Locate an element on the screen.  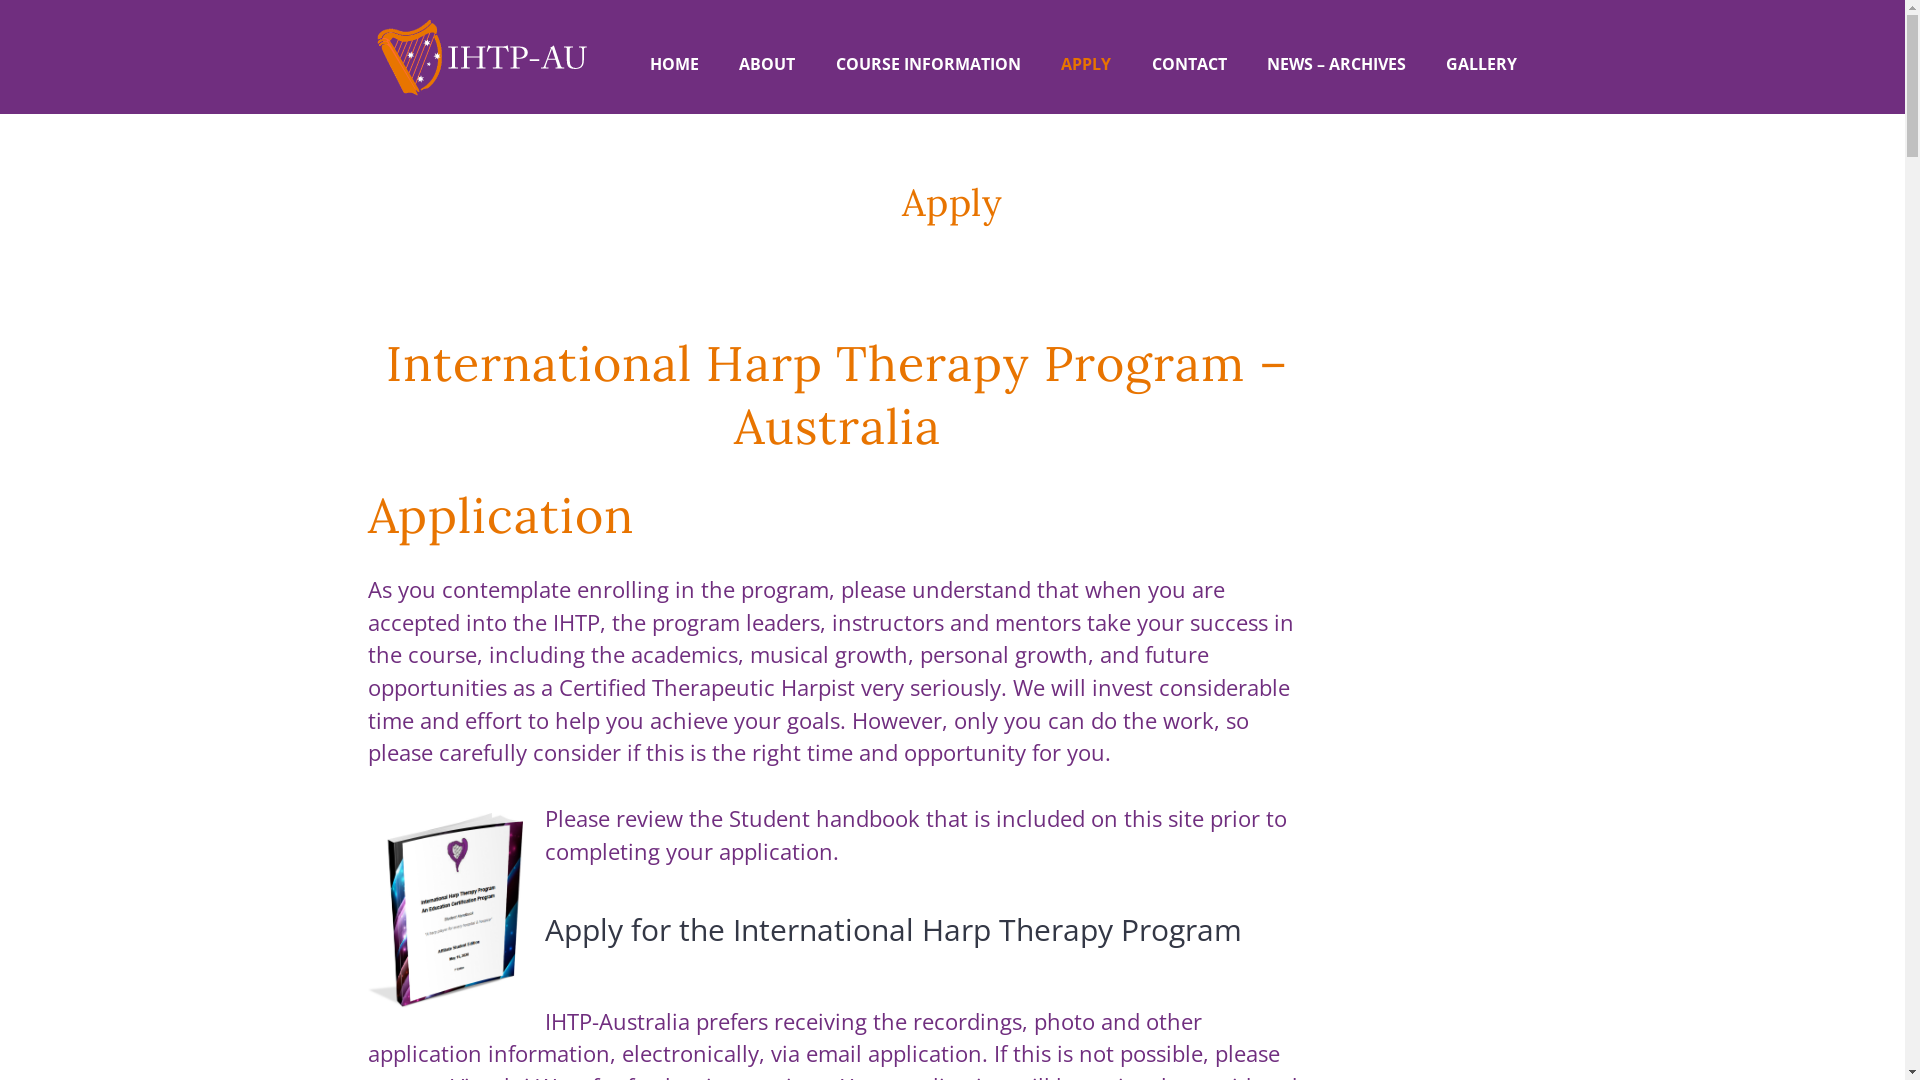
GALLERY is located at coordinates (1482, 65).